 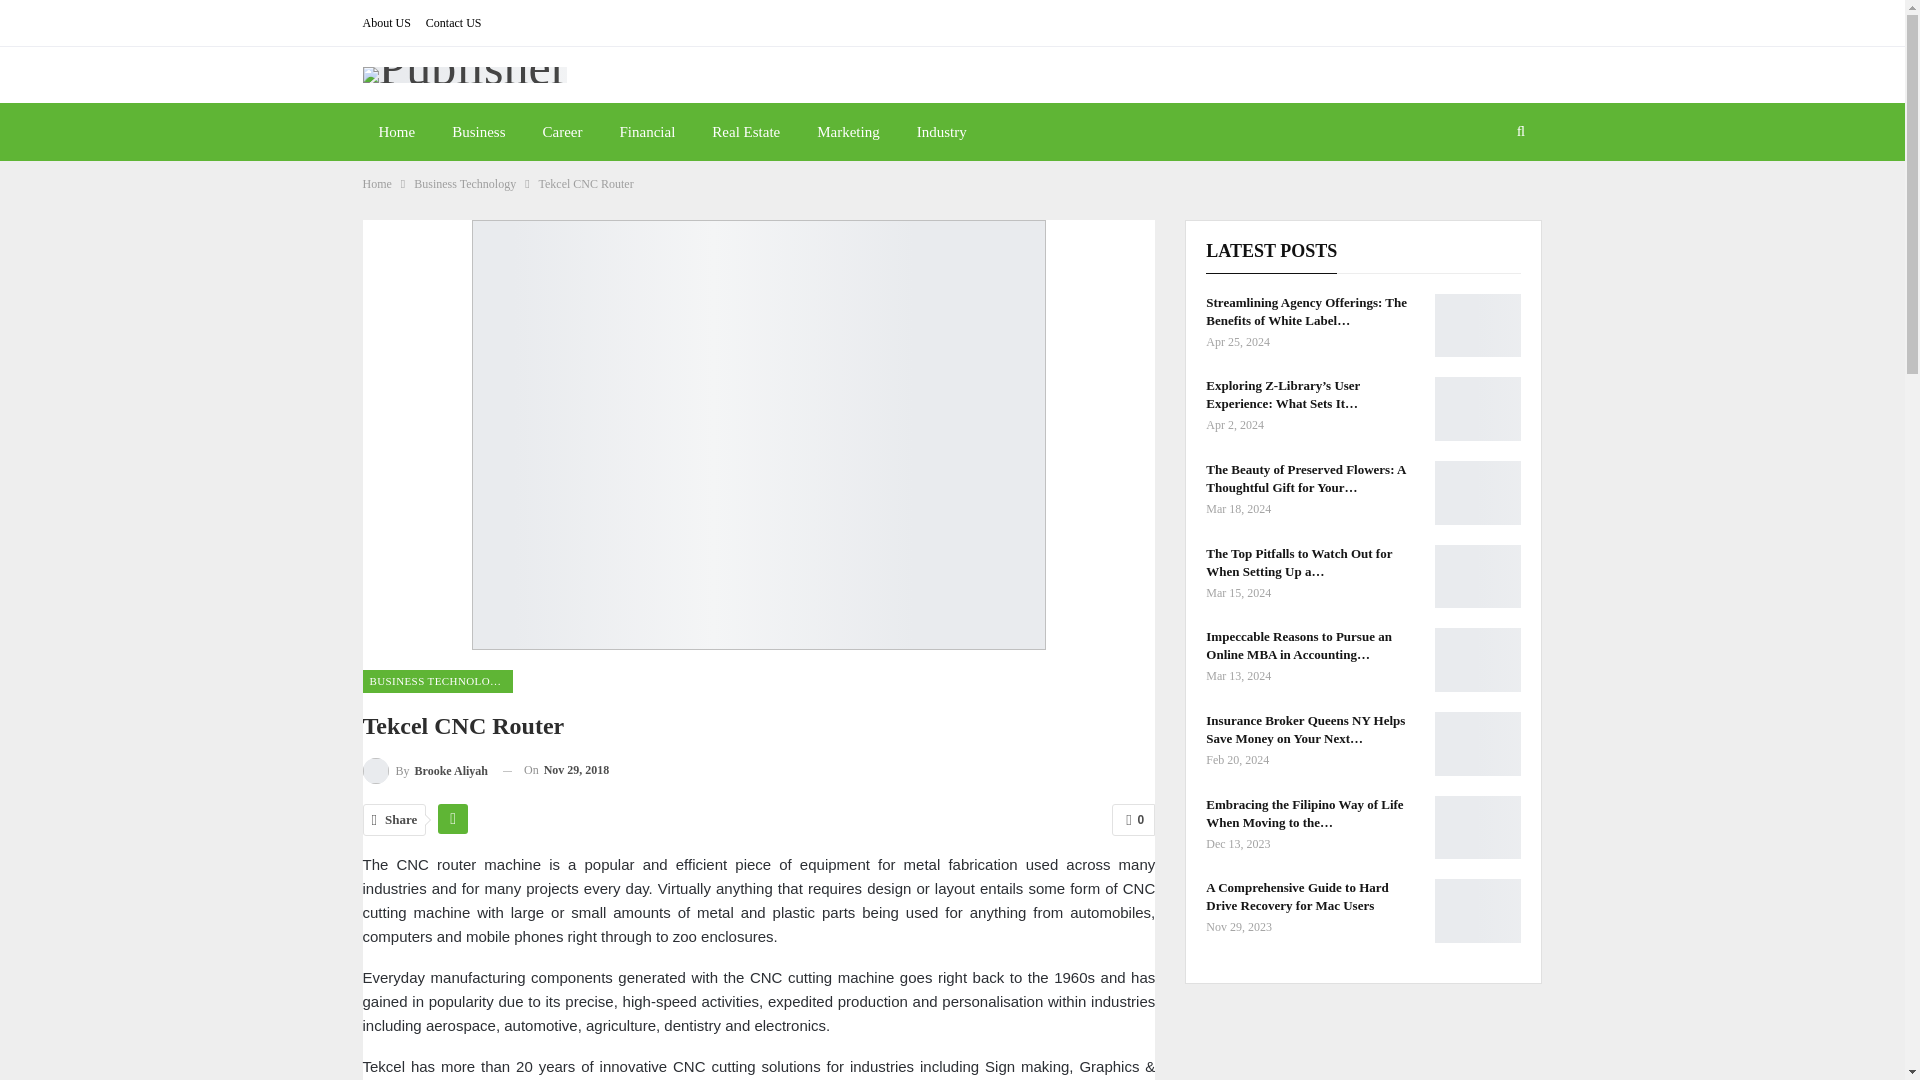 I want to click on Career, so click(x=562, y=131).